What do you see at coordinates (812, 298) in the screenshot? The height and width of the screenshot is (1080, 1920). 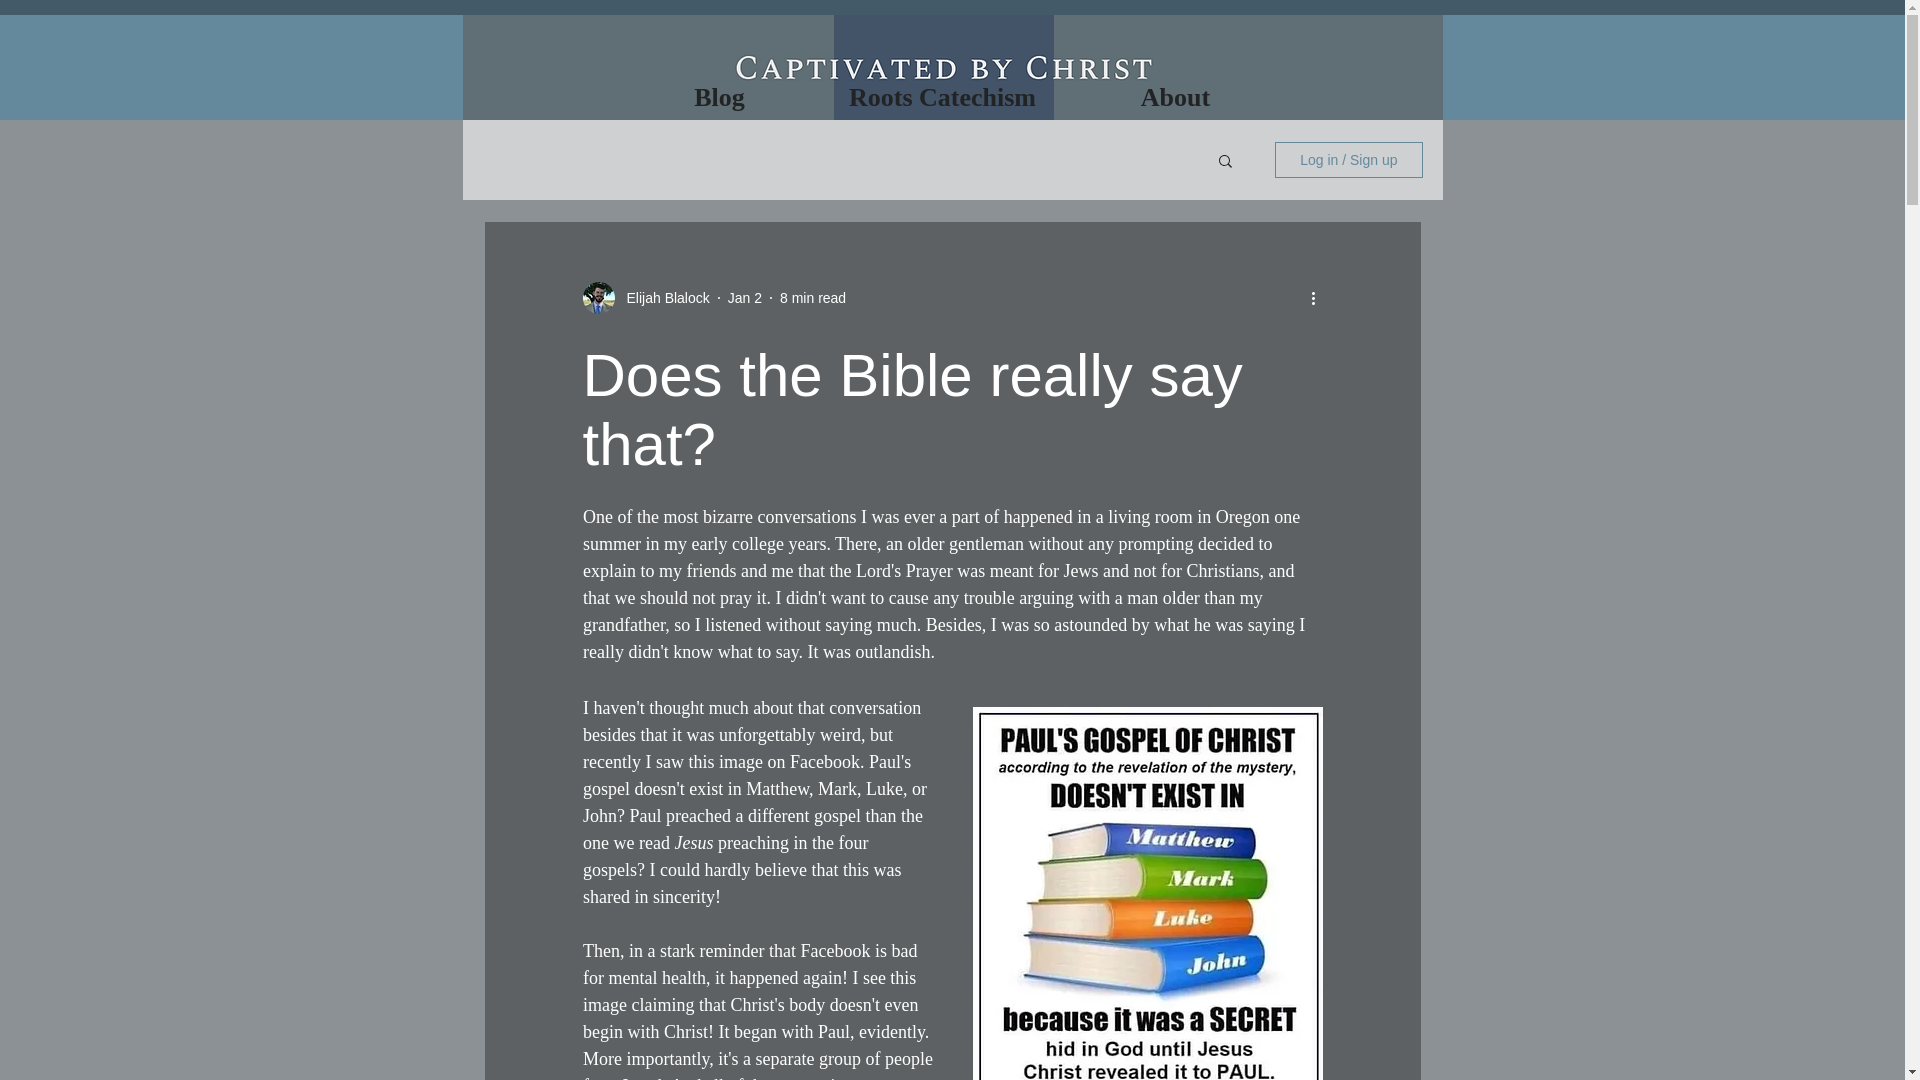 I see `8 min read` at bounding box center [812, 298].